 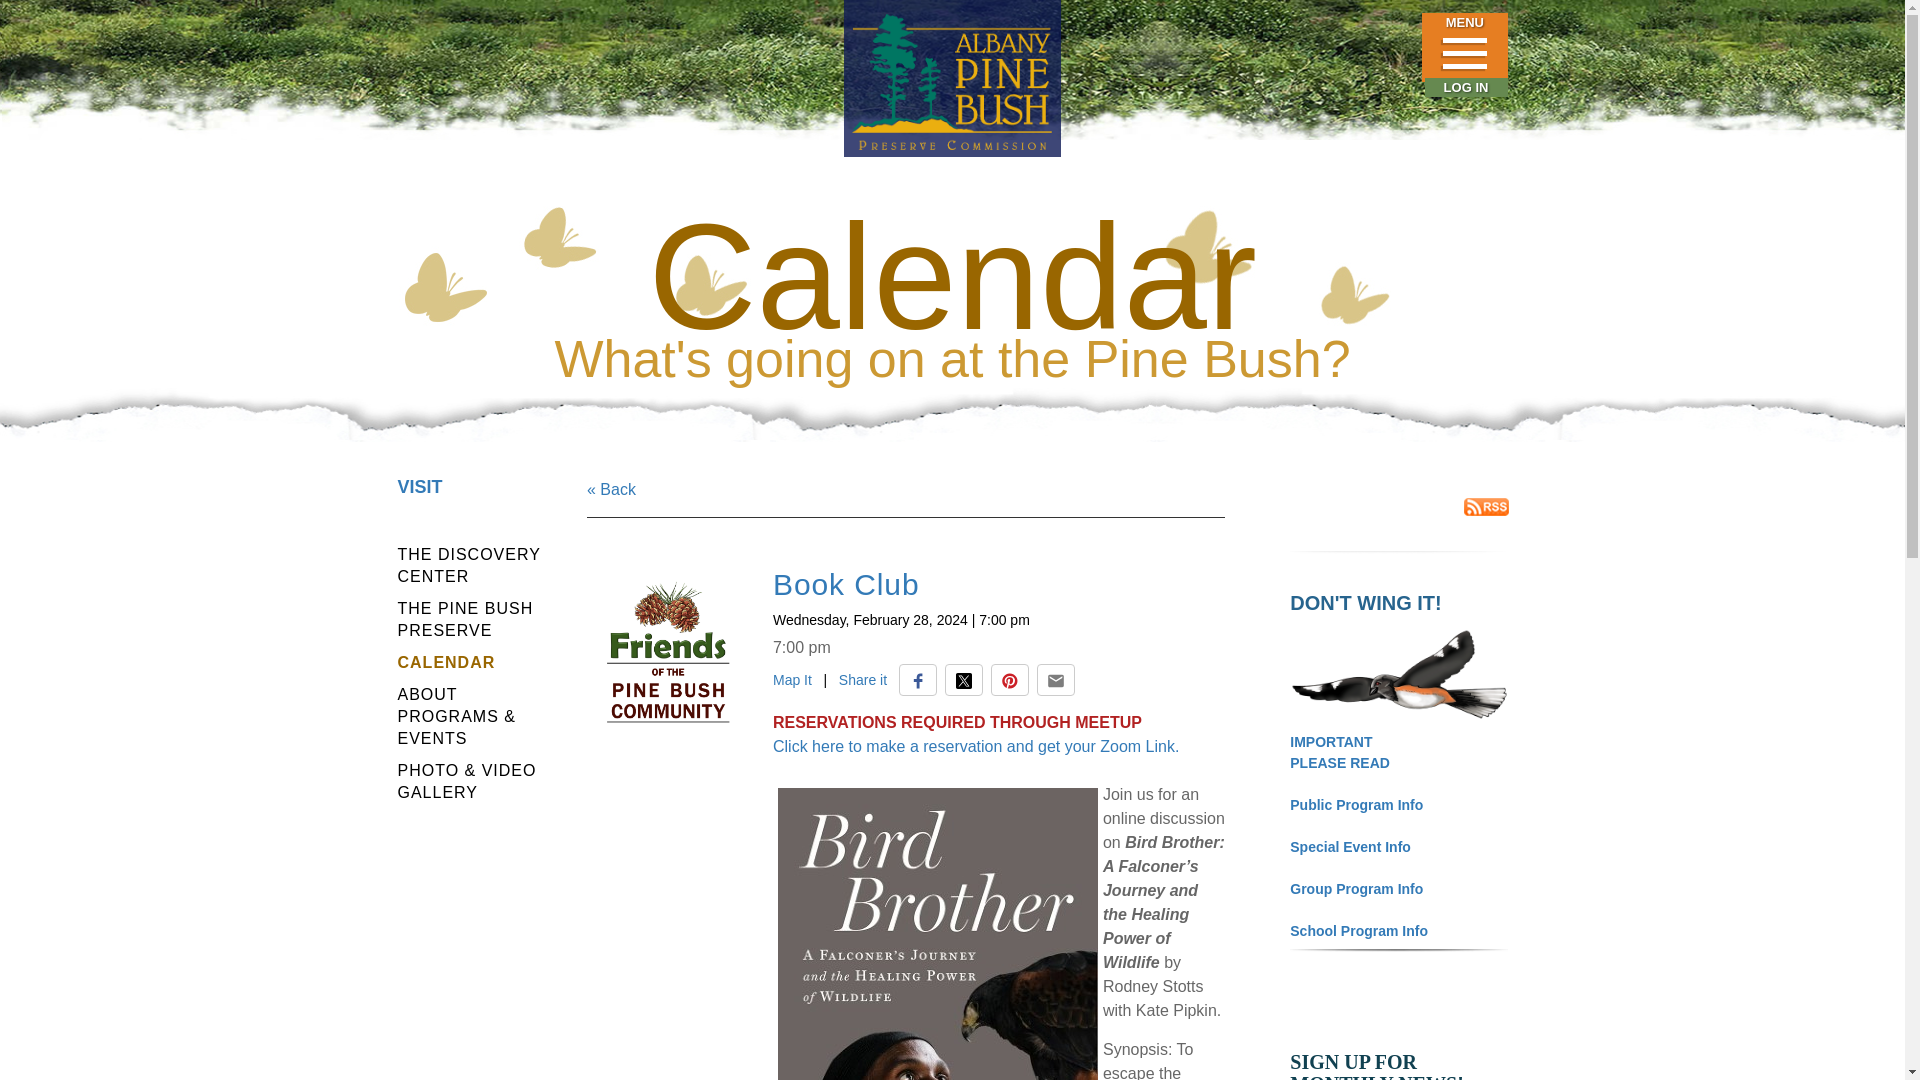 What do you see at coordinates (1464, 47) in the screenshot?
I see `MENU` at bounding box center [1464, 47].